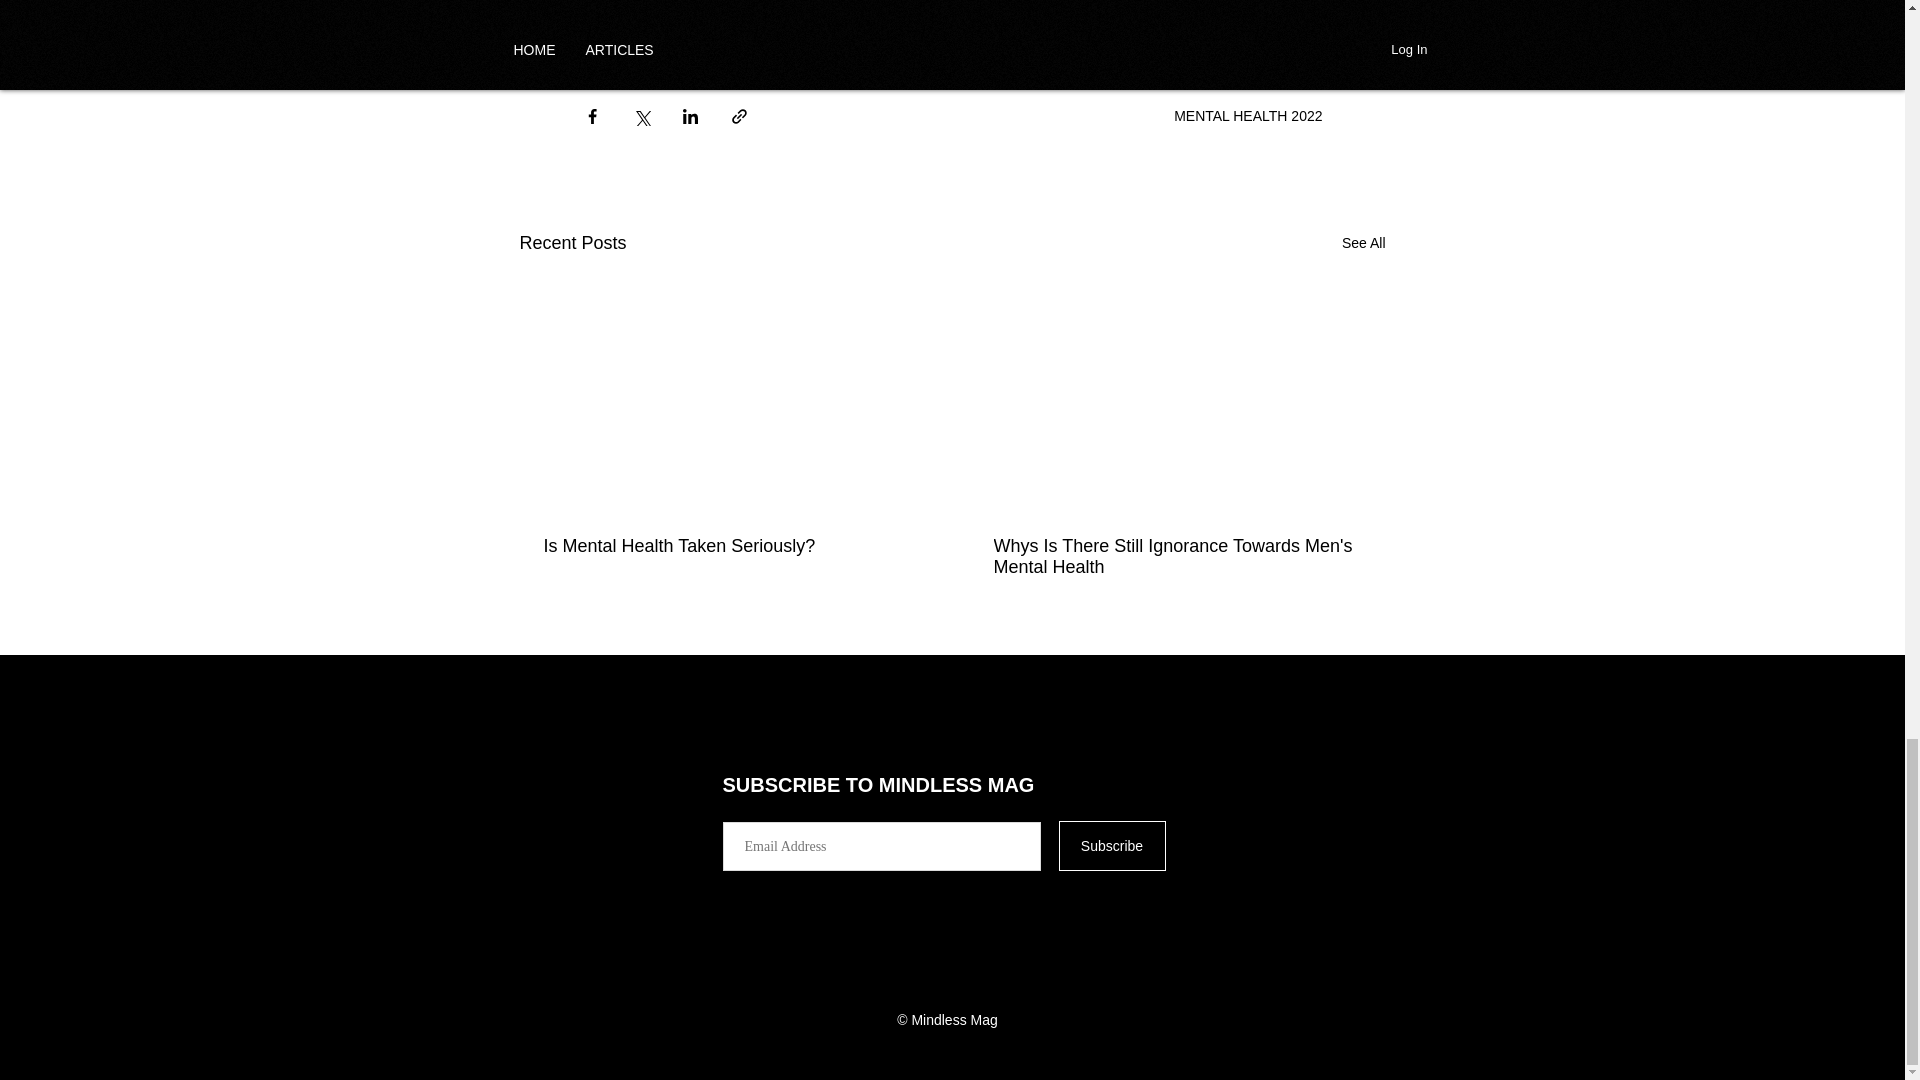 The height and width of the screenshot is (1080, 1920). Describe the element at coordinates (1178, 556) in the screenshot. I see `Whys Is There Still Ignorance Towards Men's Mental Health` at that location.